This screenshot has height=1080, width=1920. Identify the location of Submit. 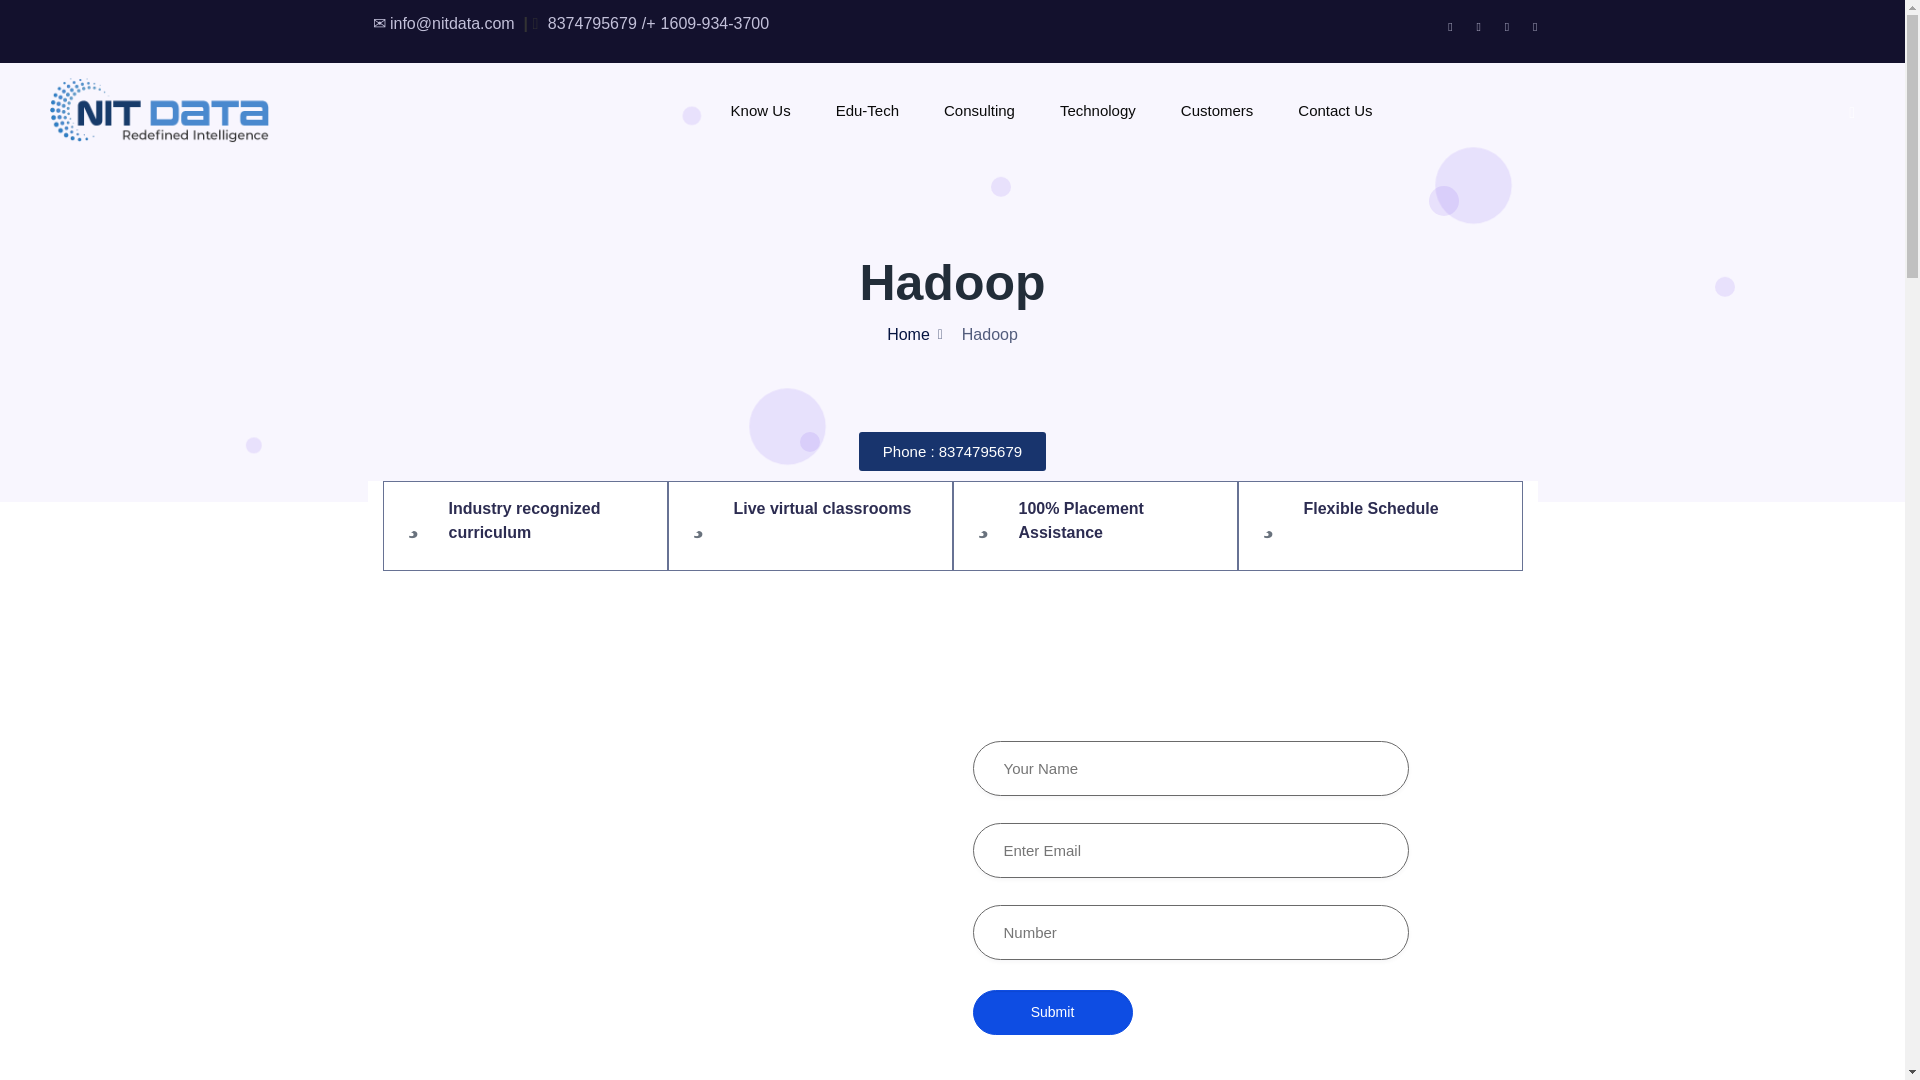
(1052, 1012).